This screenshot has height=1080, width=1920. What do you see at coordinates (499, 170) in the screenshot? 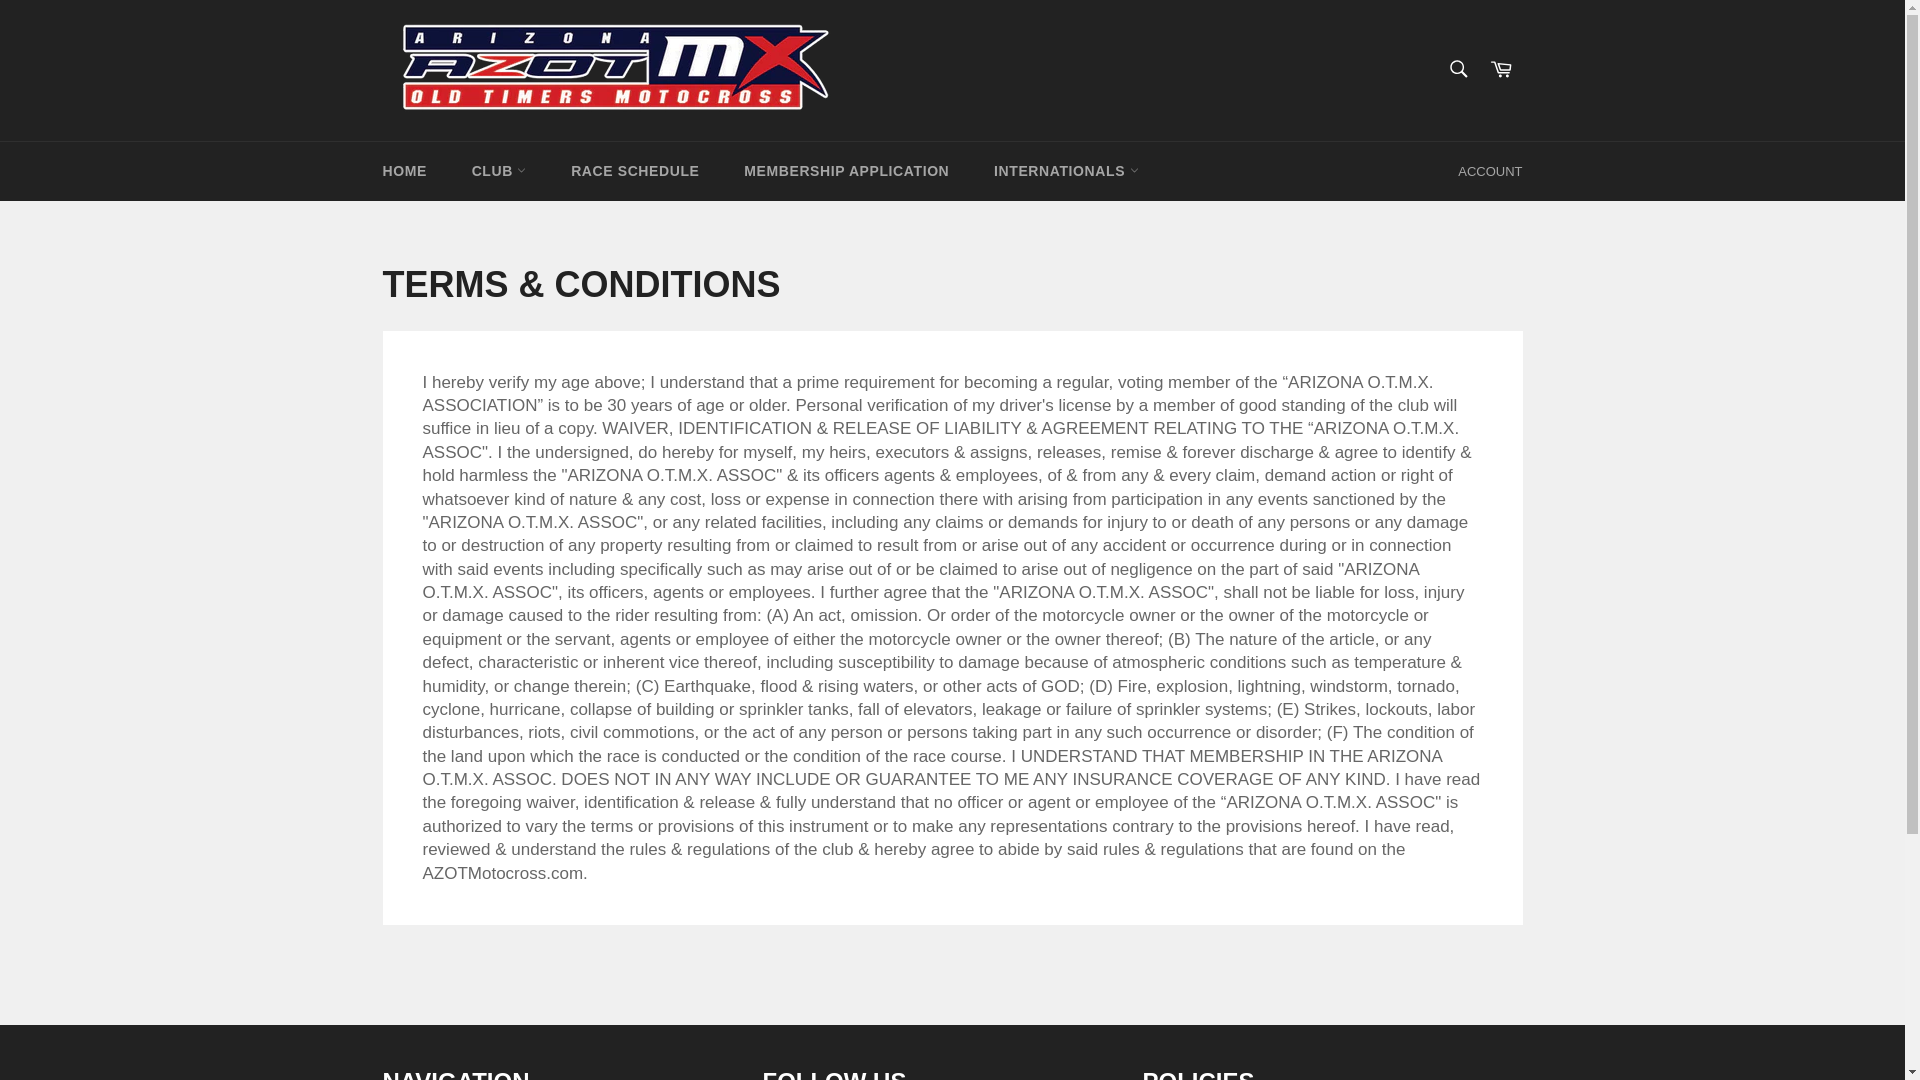
I see `CLUB` at bounding box center [499, 170].